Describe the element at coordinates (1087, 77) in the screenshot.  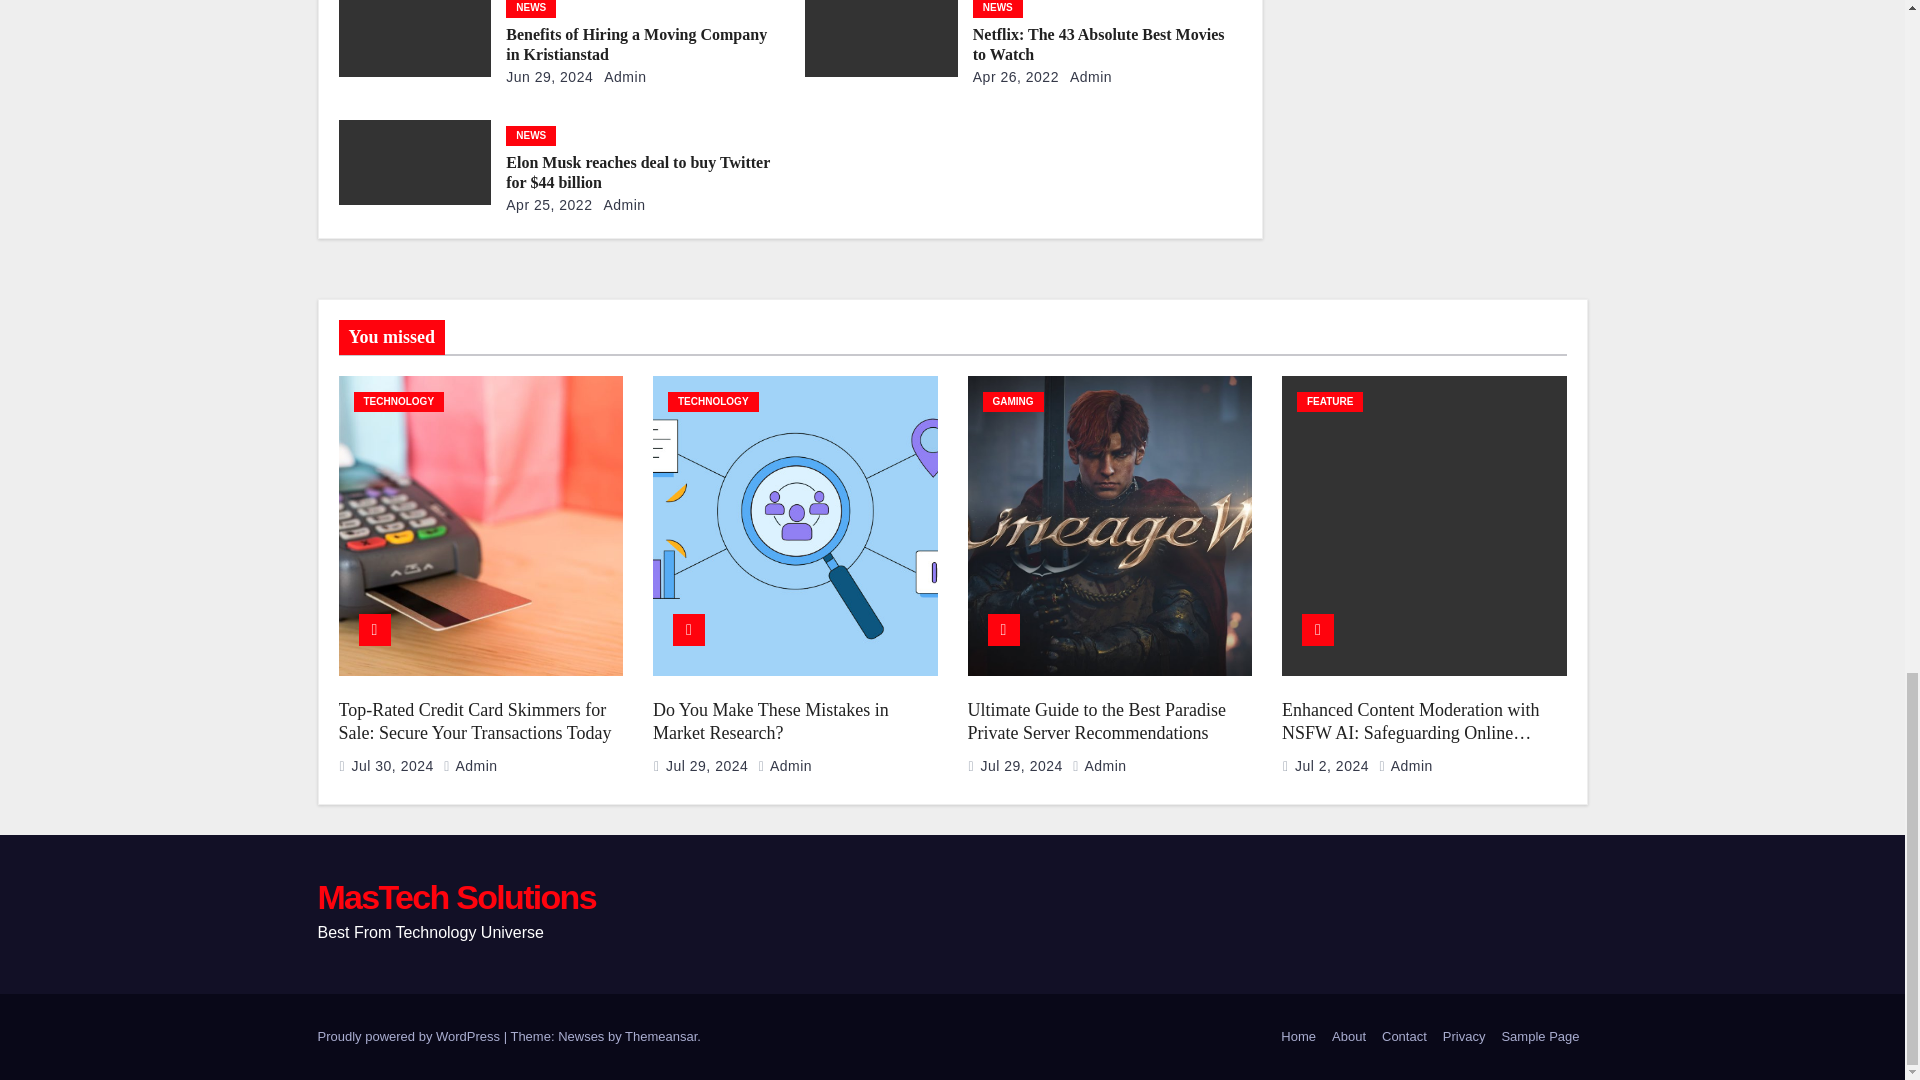
I see `Admin` at that location.